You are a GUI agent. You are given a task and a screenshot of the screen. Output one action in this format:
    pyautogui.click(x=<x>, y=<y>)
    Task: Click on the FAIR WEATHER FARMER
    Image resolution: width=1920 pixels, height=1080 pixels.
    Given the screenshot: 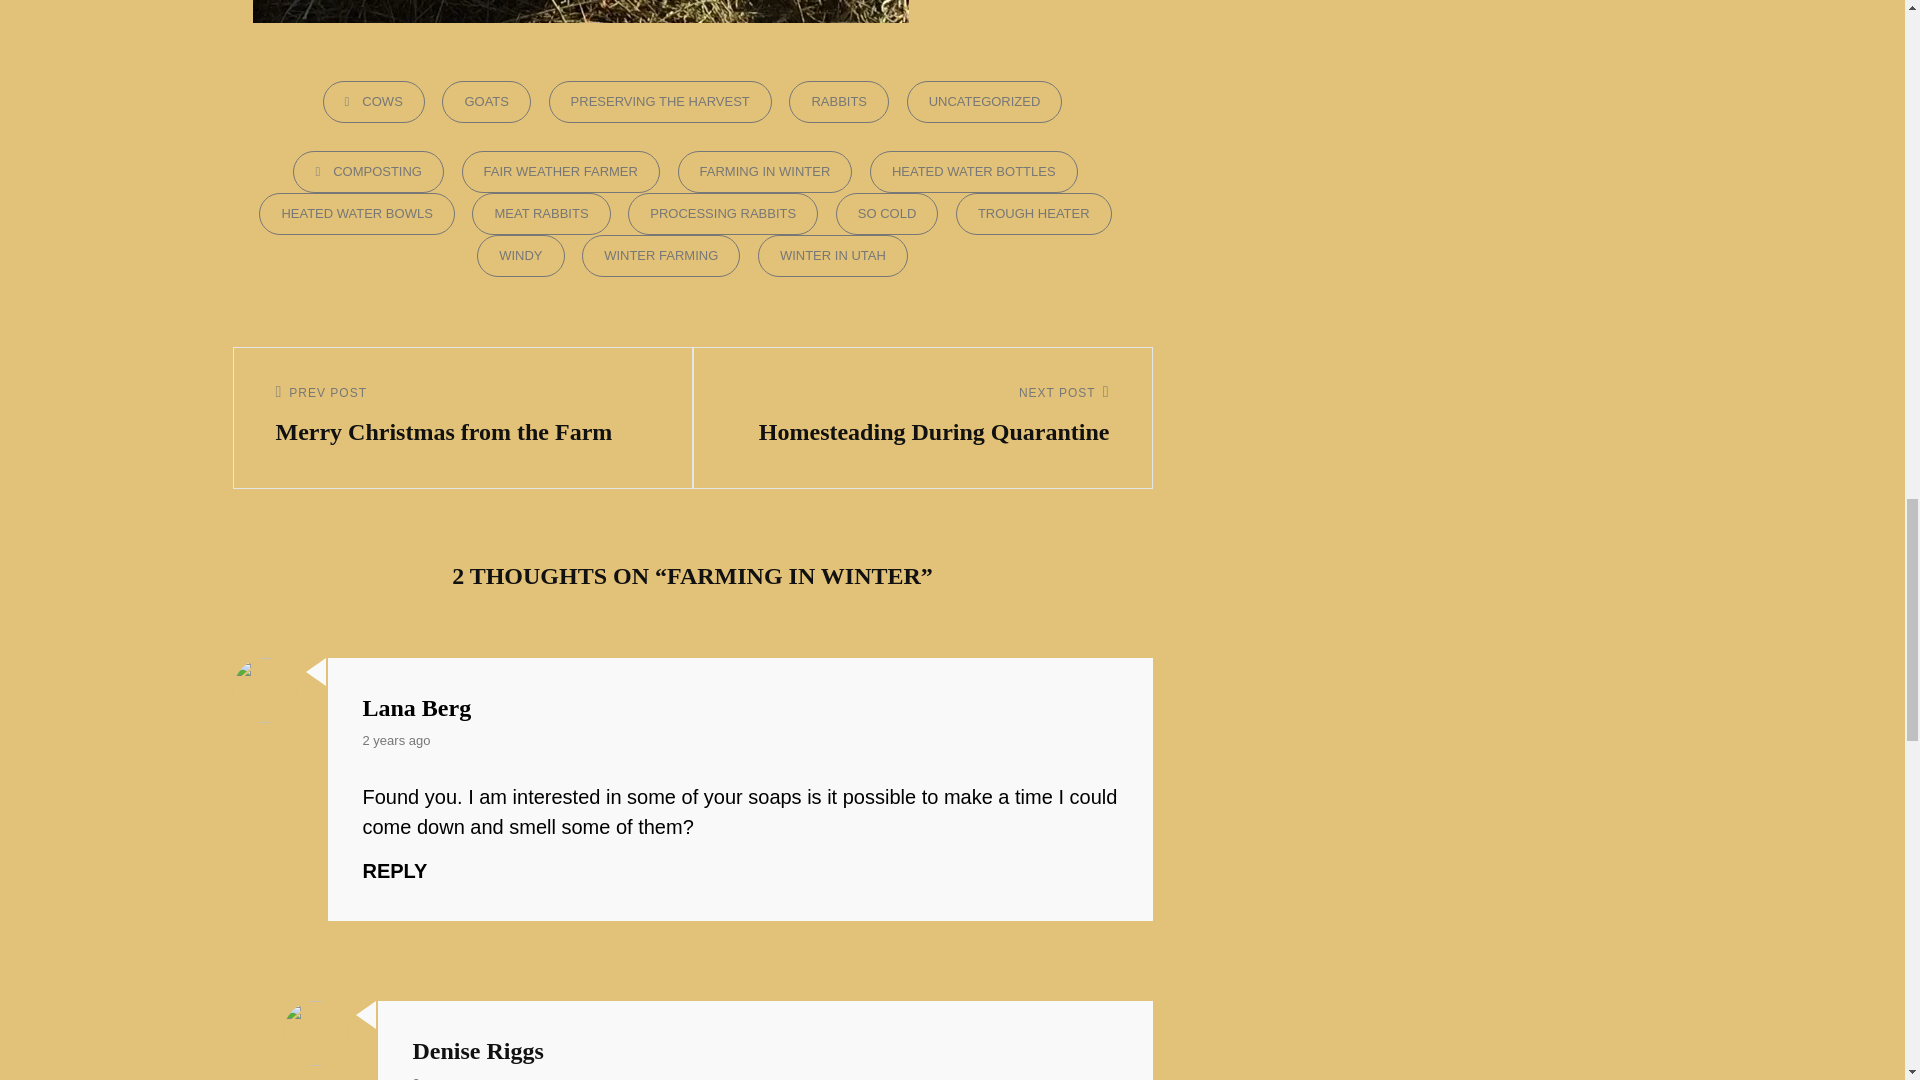 What is the action you would take?
    pyautogui.click(x=722, y=214)
    